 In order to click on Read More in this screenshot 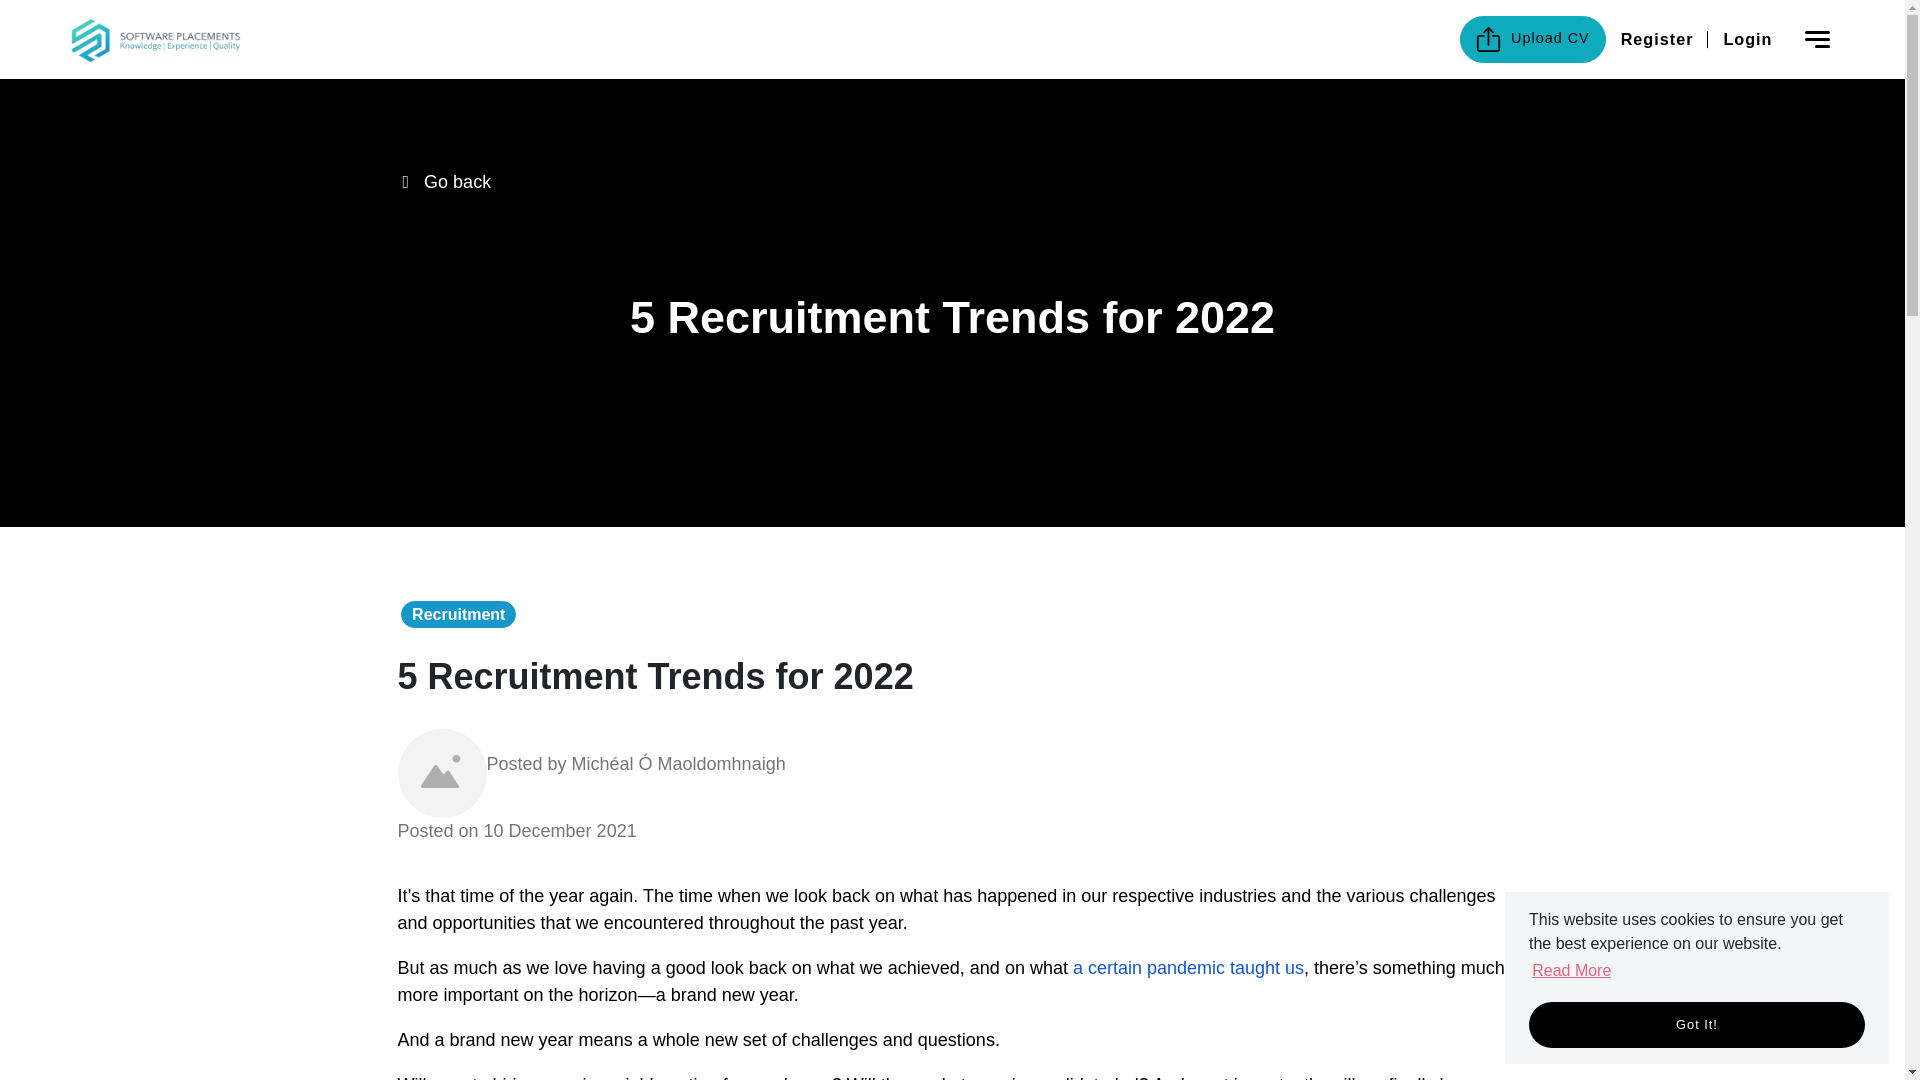, I will do `click(1571, 970)`.